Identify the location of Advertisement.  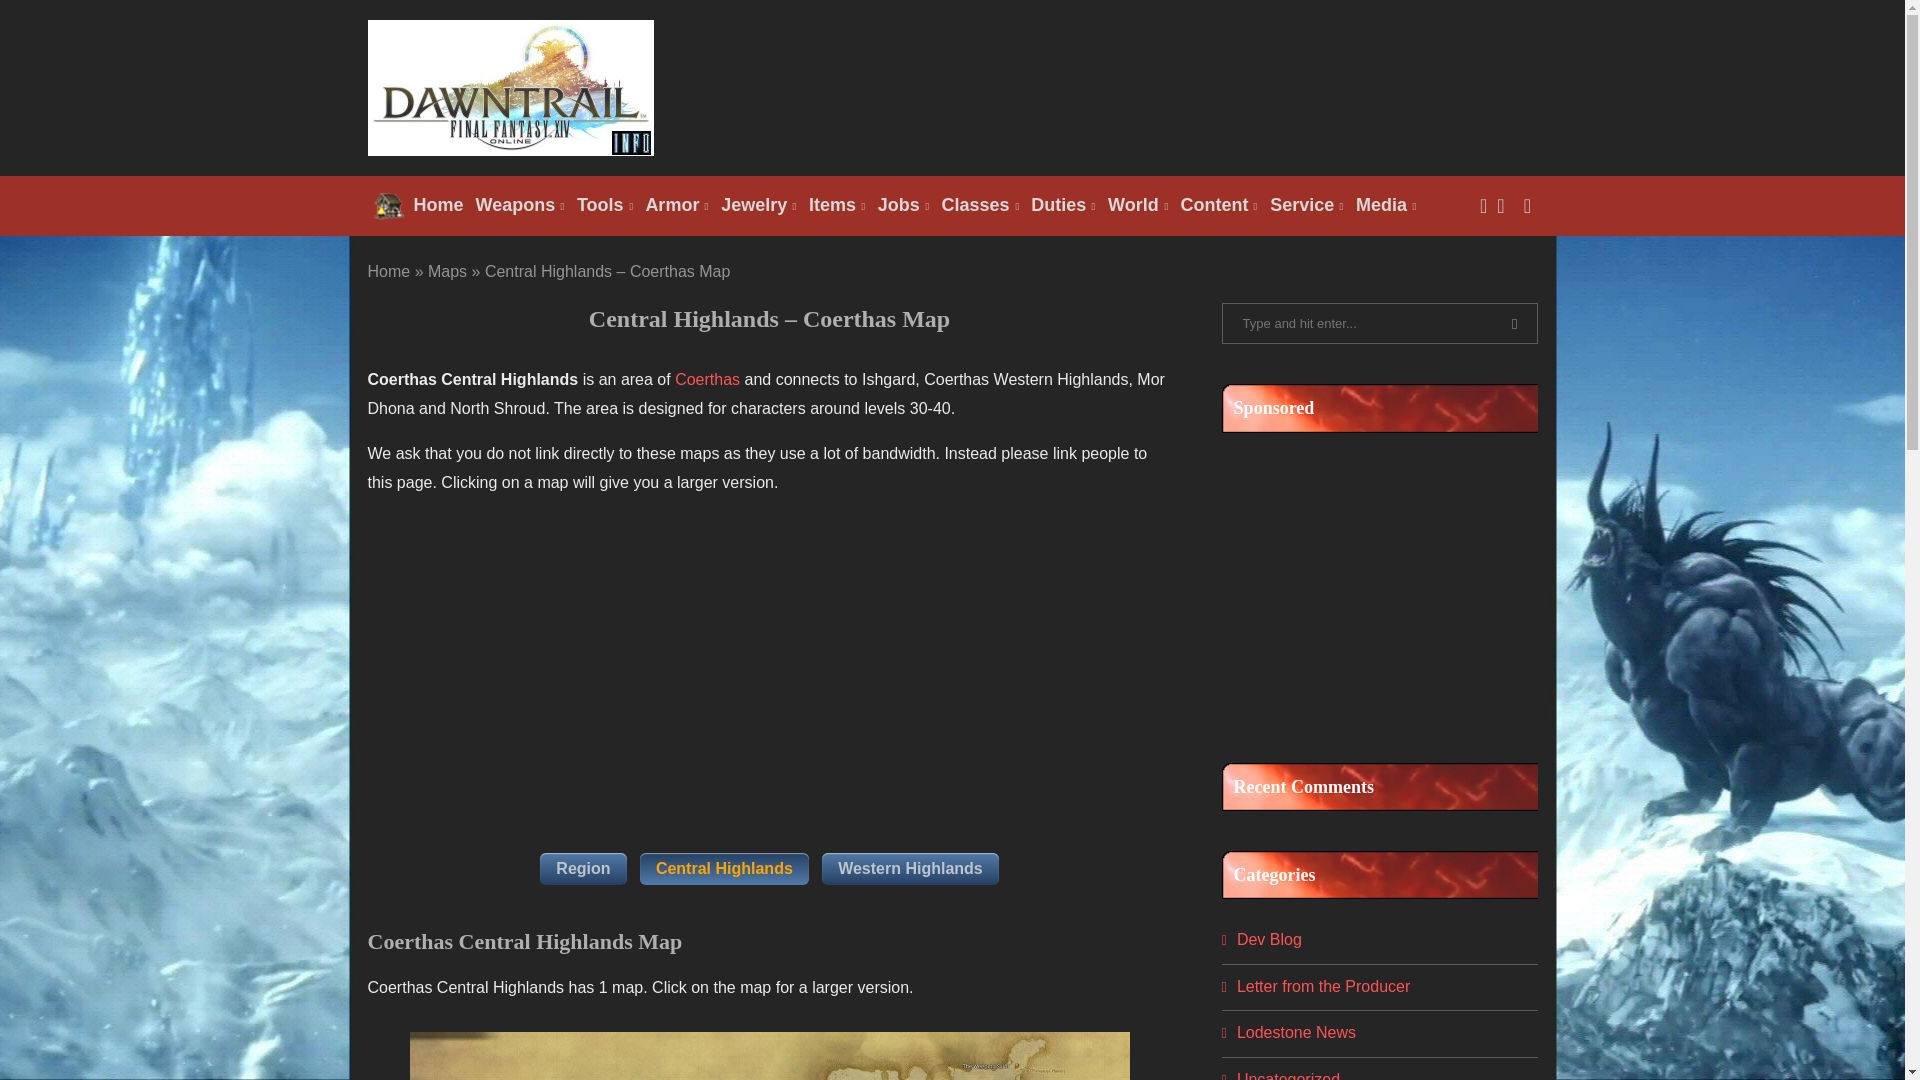
(1372, 588).